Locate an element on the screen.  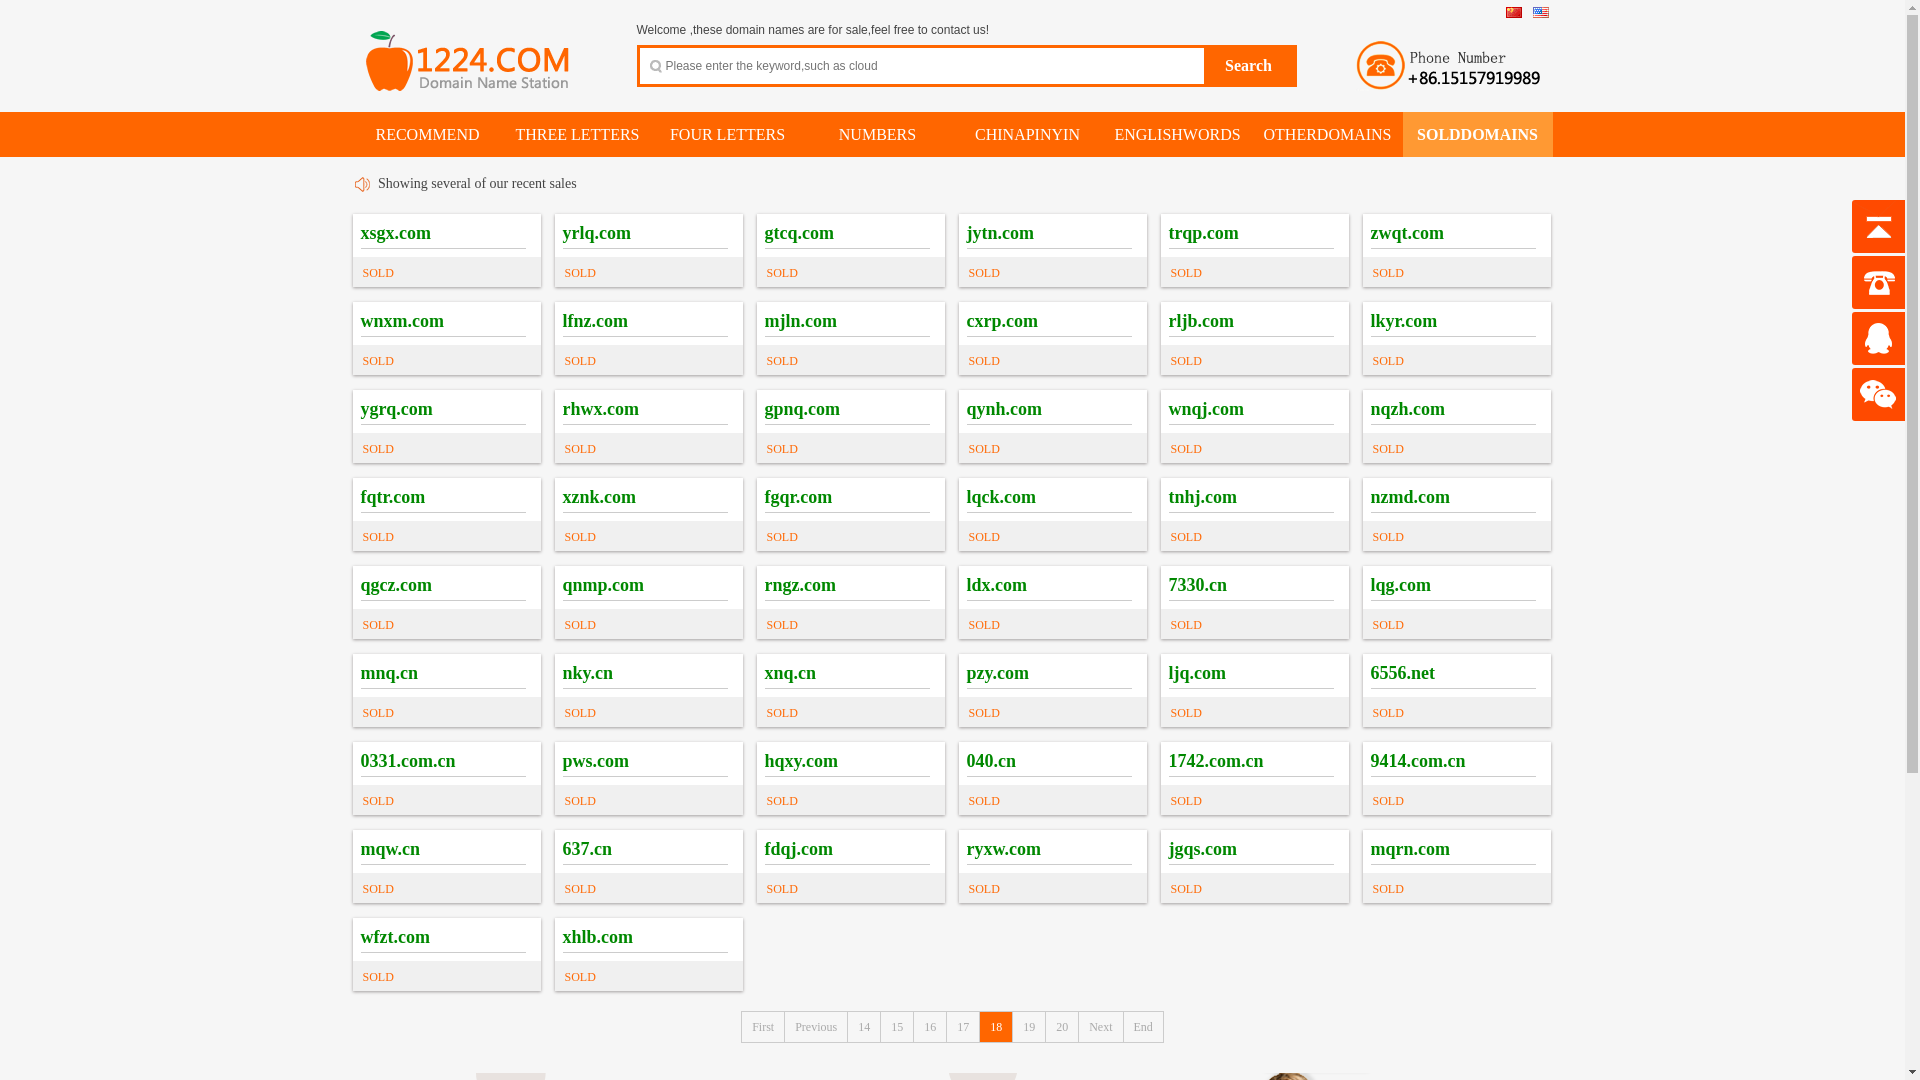
pzy.com is located at coordinates (998, 673).